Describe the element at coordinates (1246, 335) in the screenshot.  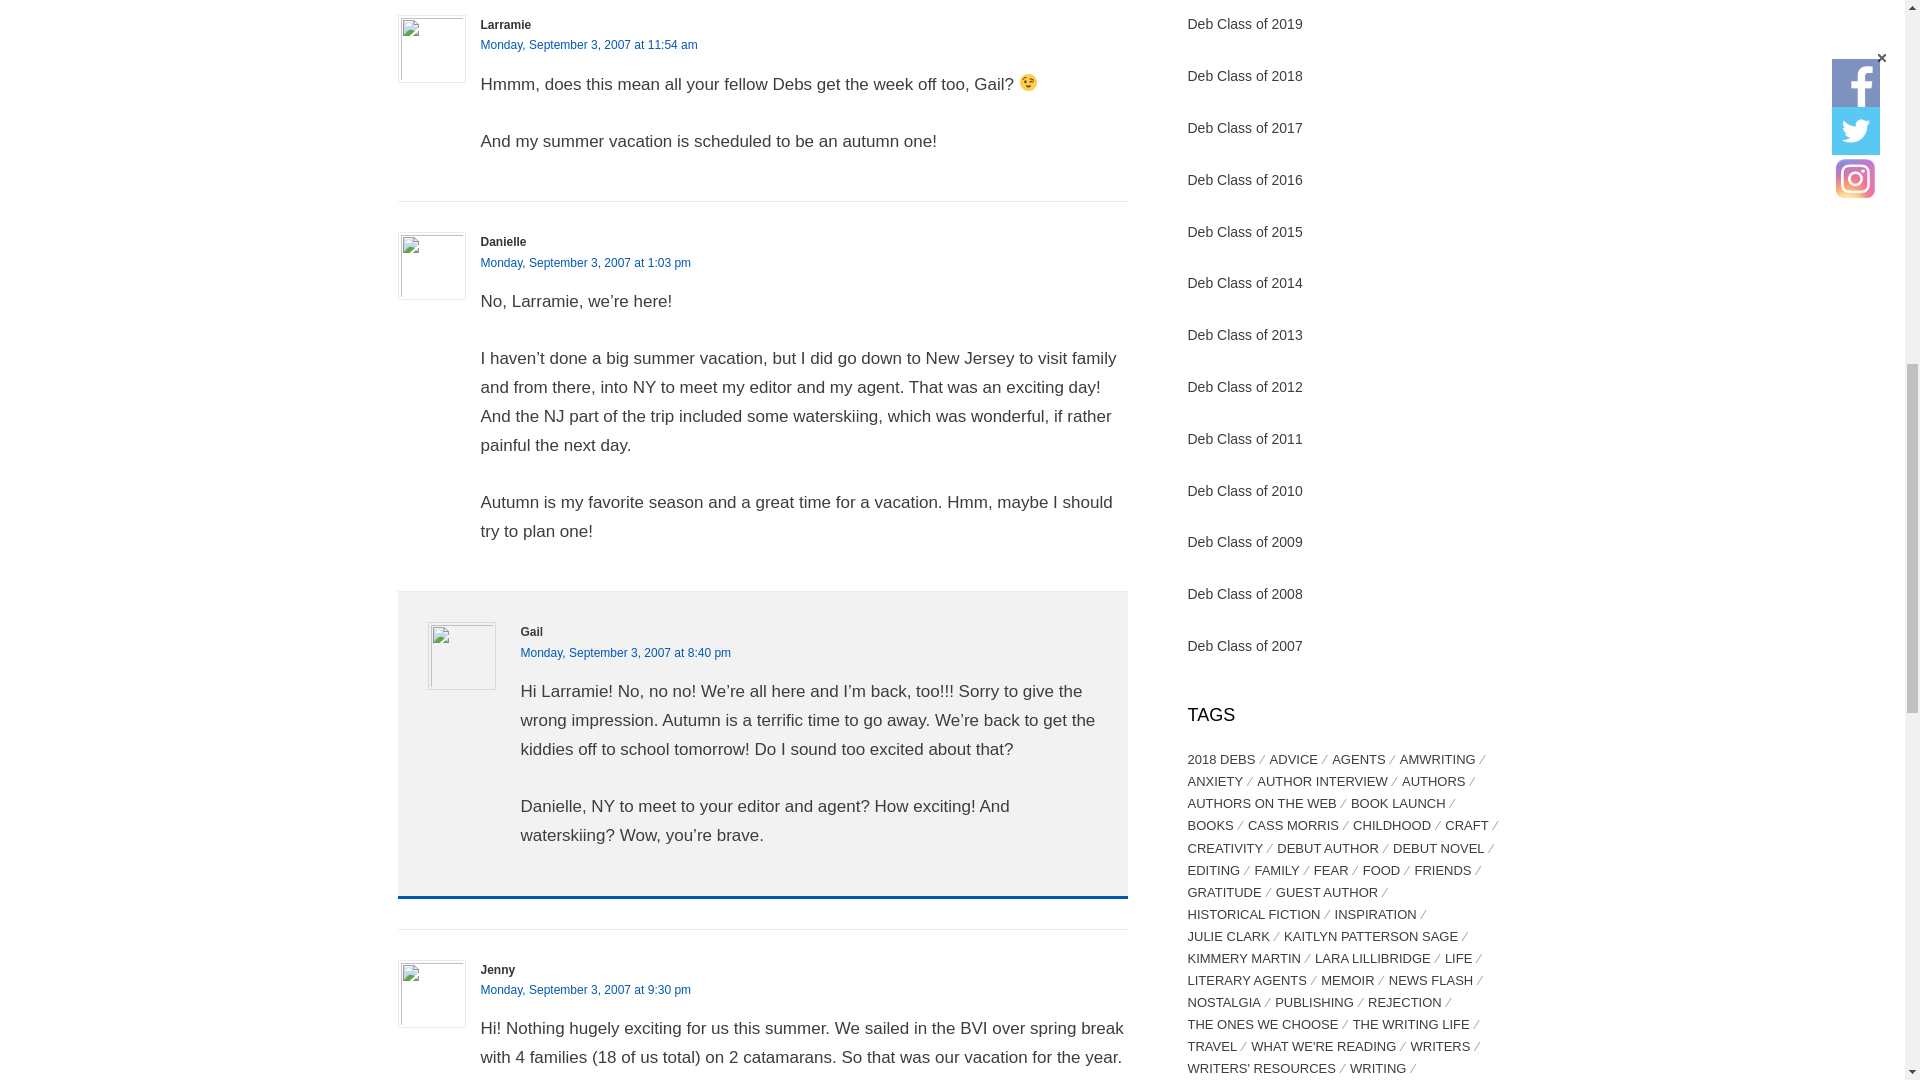
I see `Deb Class of 2013` at that location.